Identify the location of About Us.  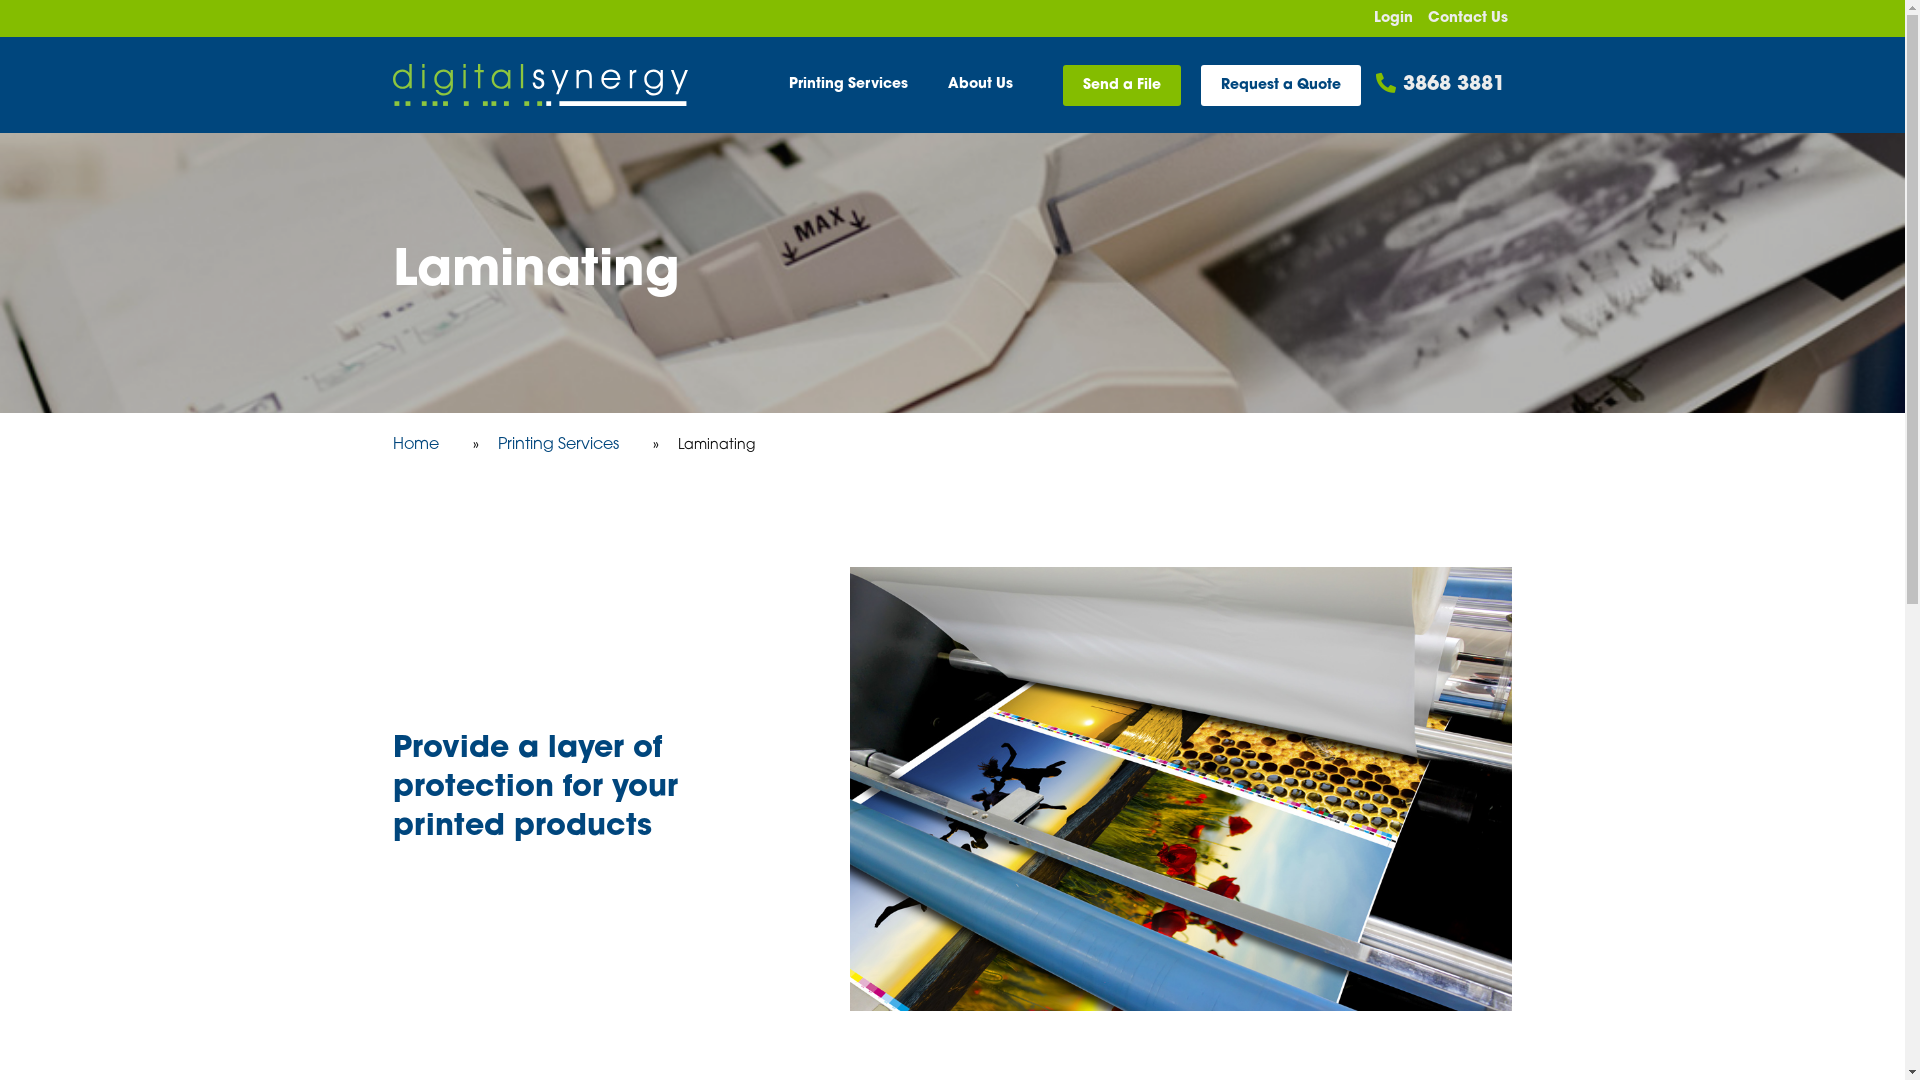
(980, 85).